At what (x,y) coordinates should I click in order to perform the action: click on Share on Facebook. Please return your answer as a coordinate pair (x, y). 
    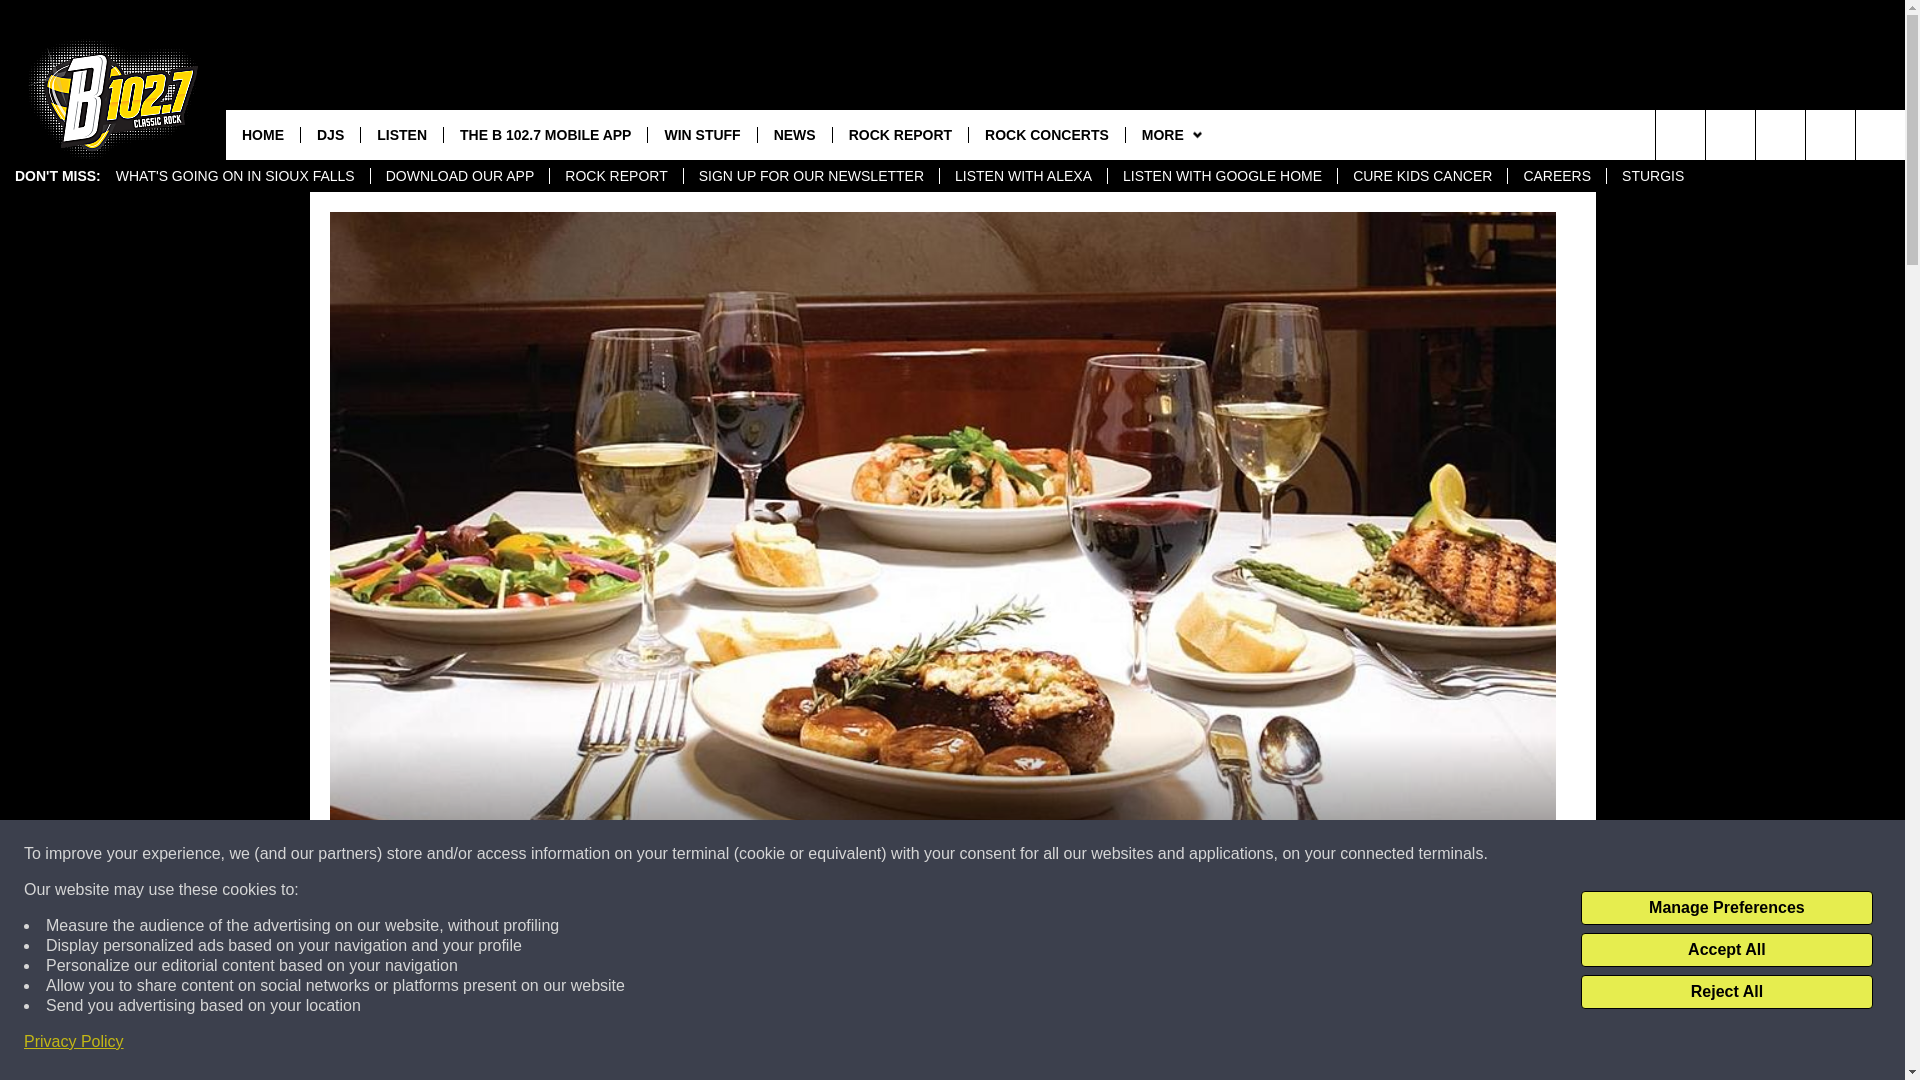
    Looking at the image, I should click on (683, 1044).